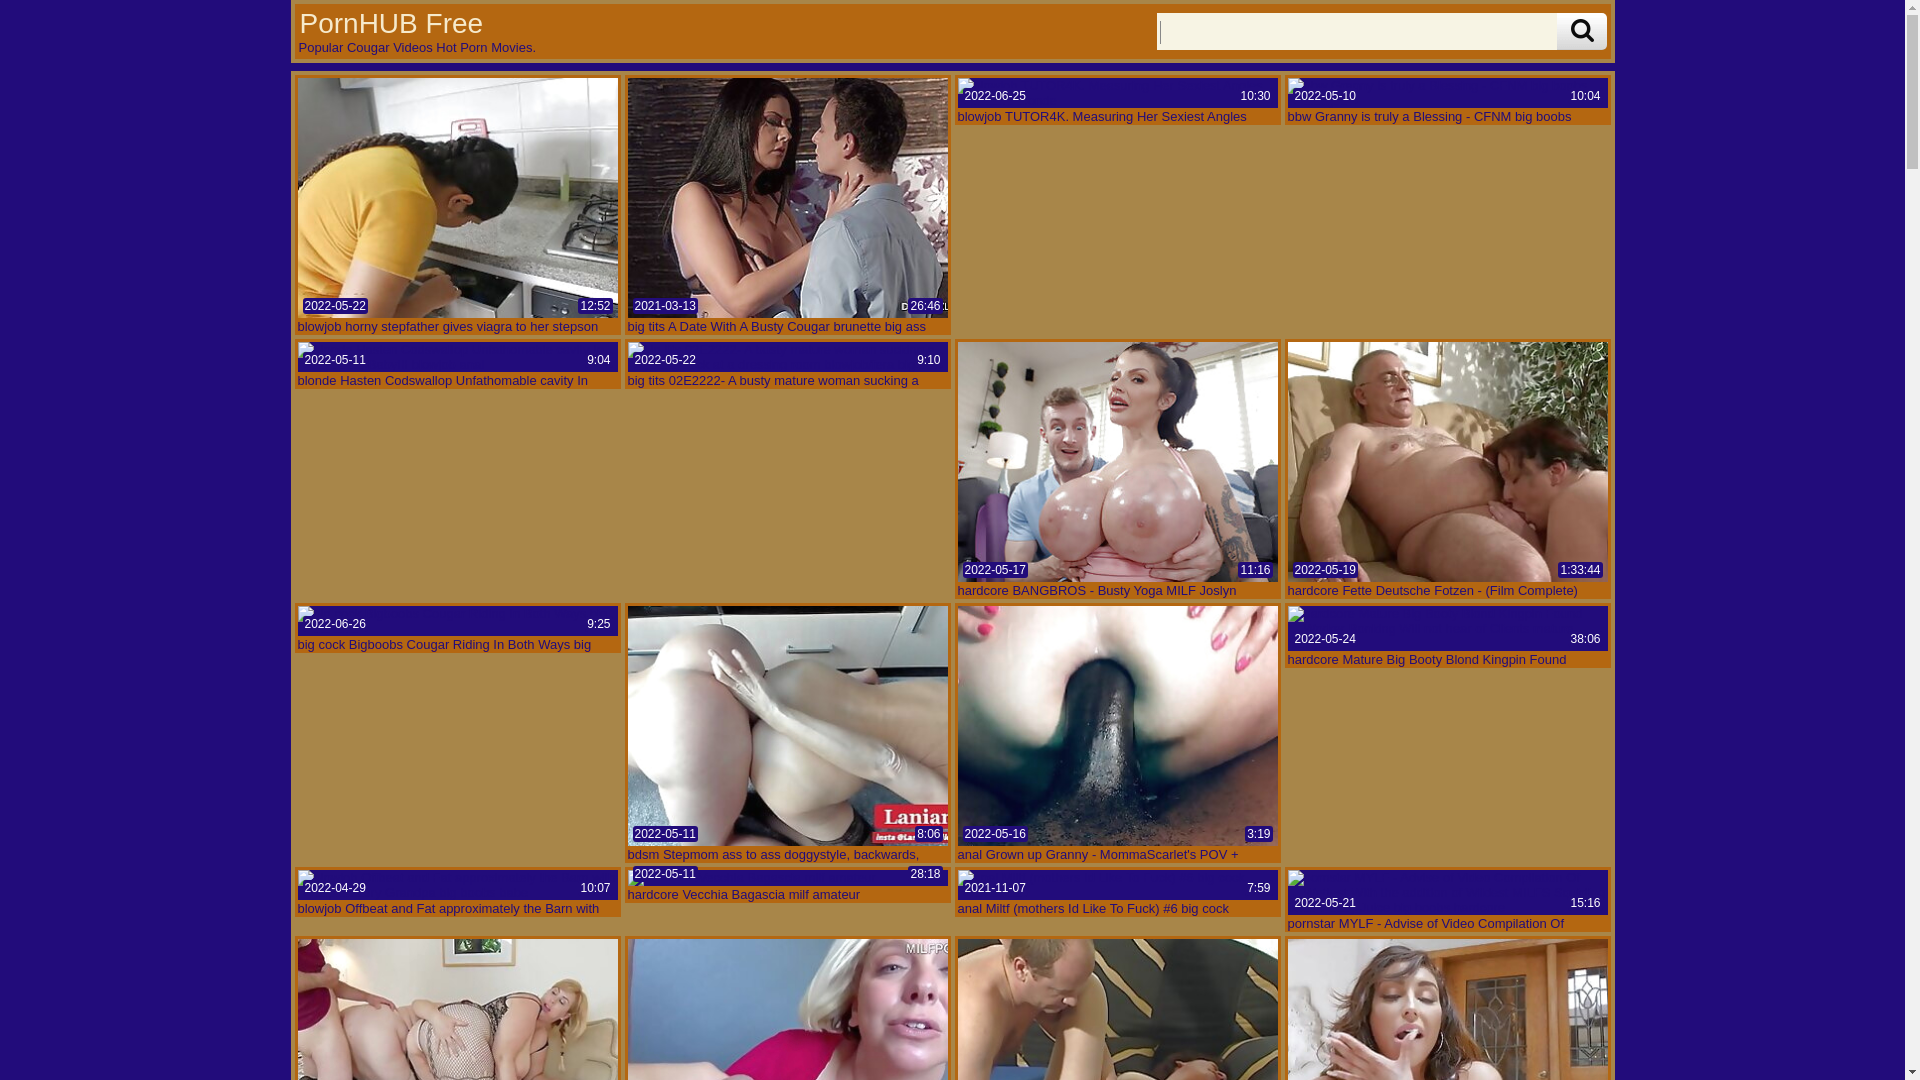 The image size is (1920, 1080). What do you see at coordinates (458, 621) in the screenshot?
I see `big cock Bigboobs Cougar Riding In Both Ways big tits anal` at bounding box center [458, 621].